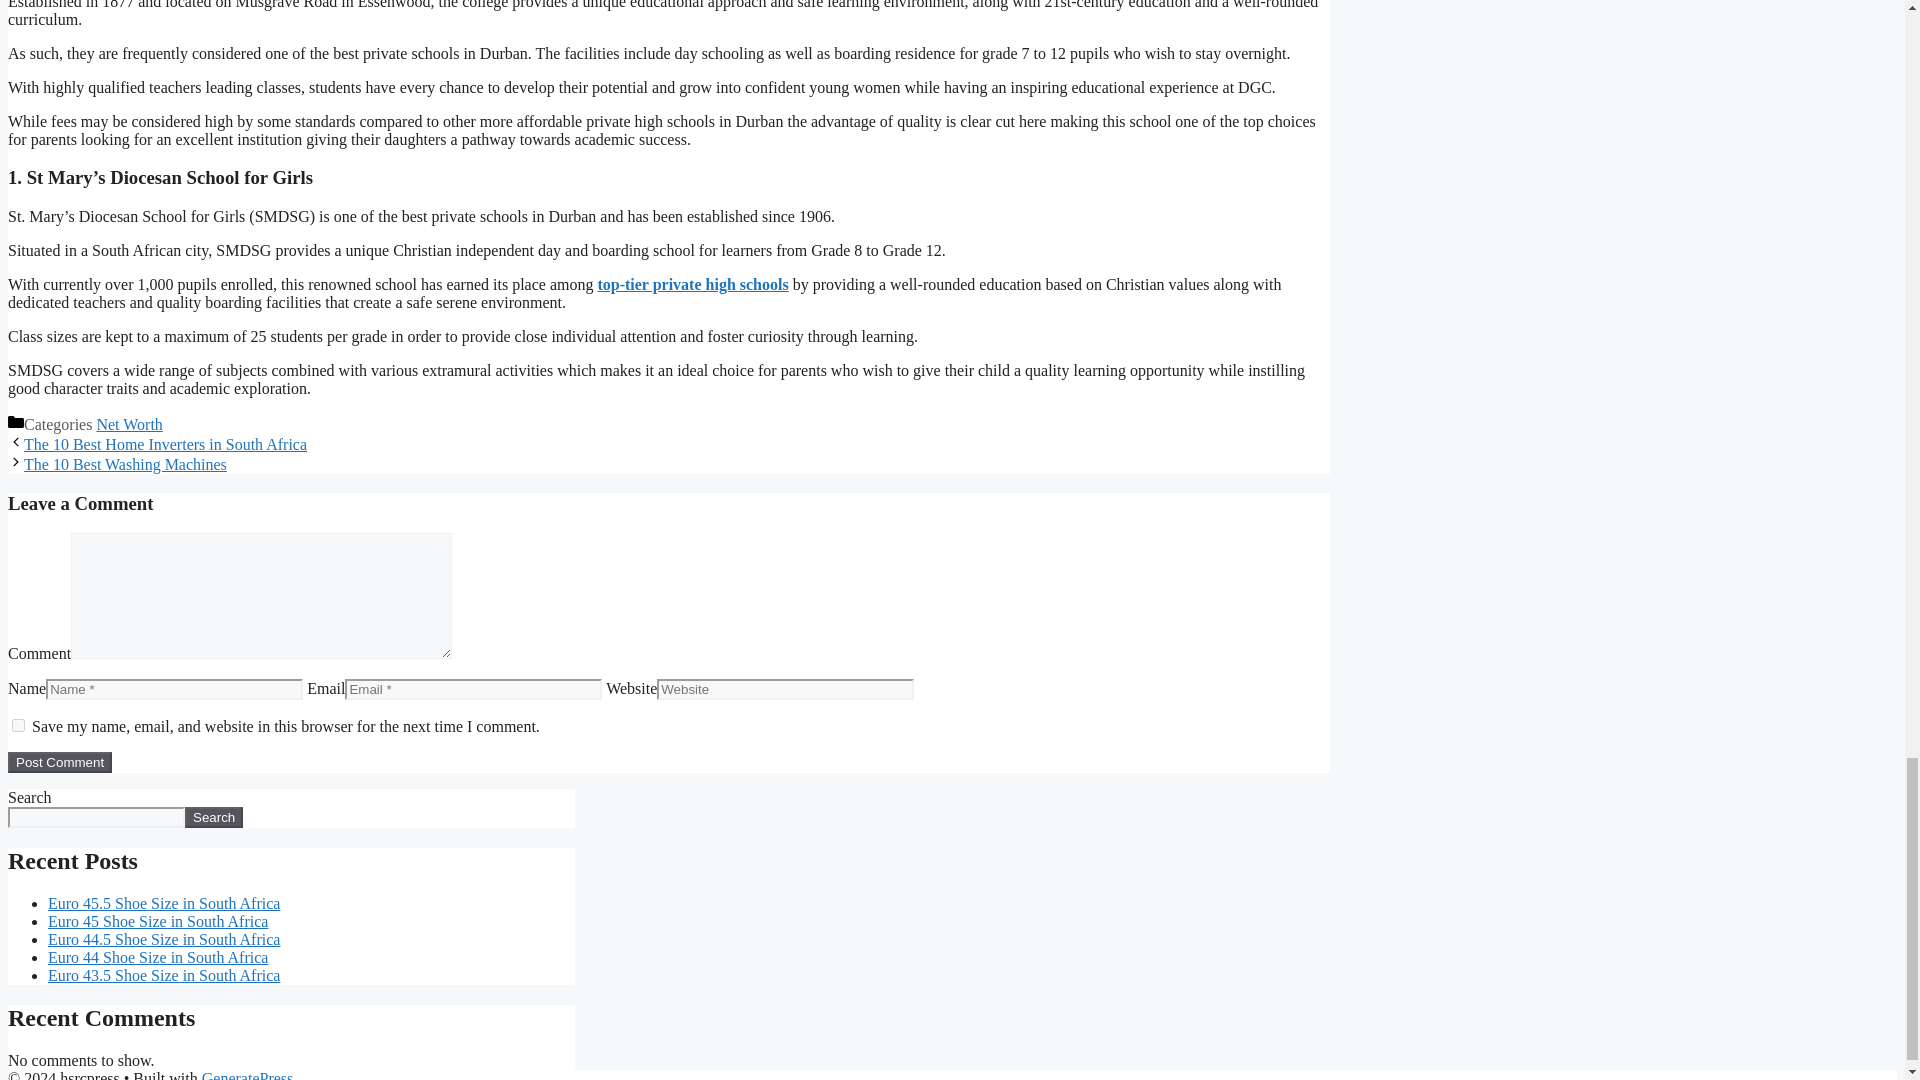 This screenshot has width=1920, height=1080. Describe the element at coordinates (158, 957) in the screenshot. I see `Euro 44 Shoe Size in South Africa` at that location.